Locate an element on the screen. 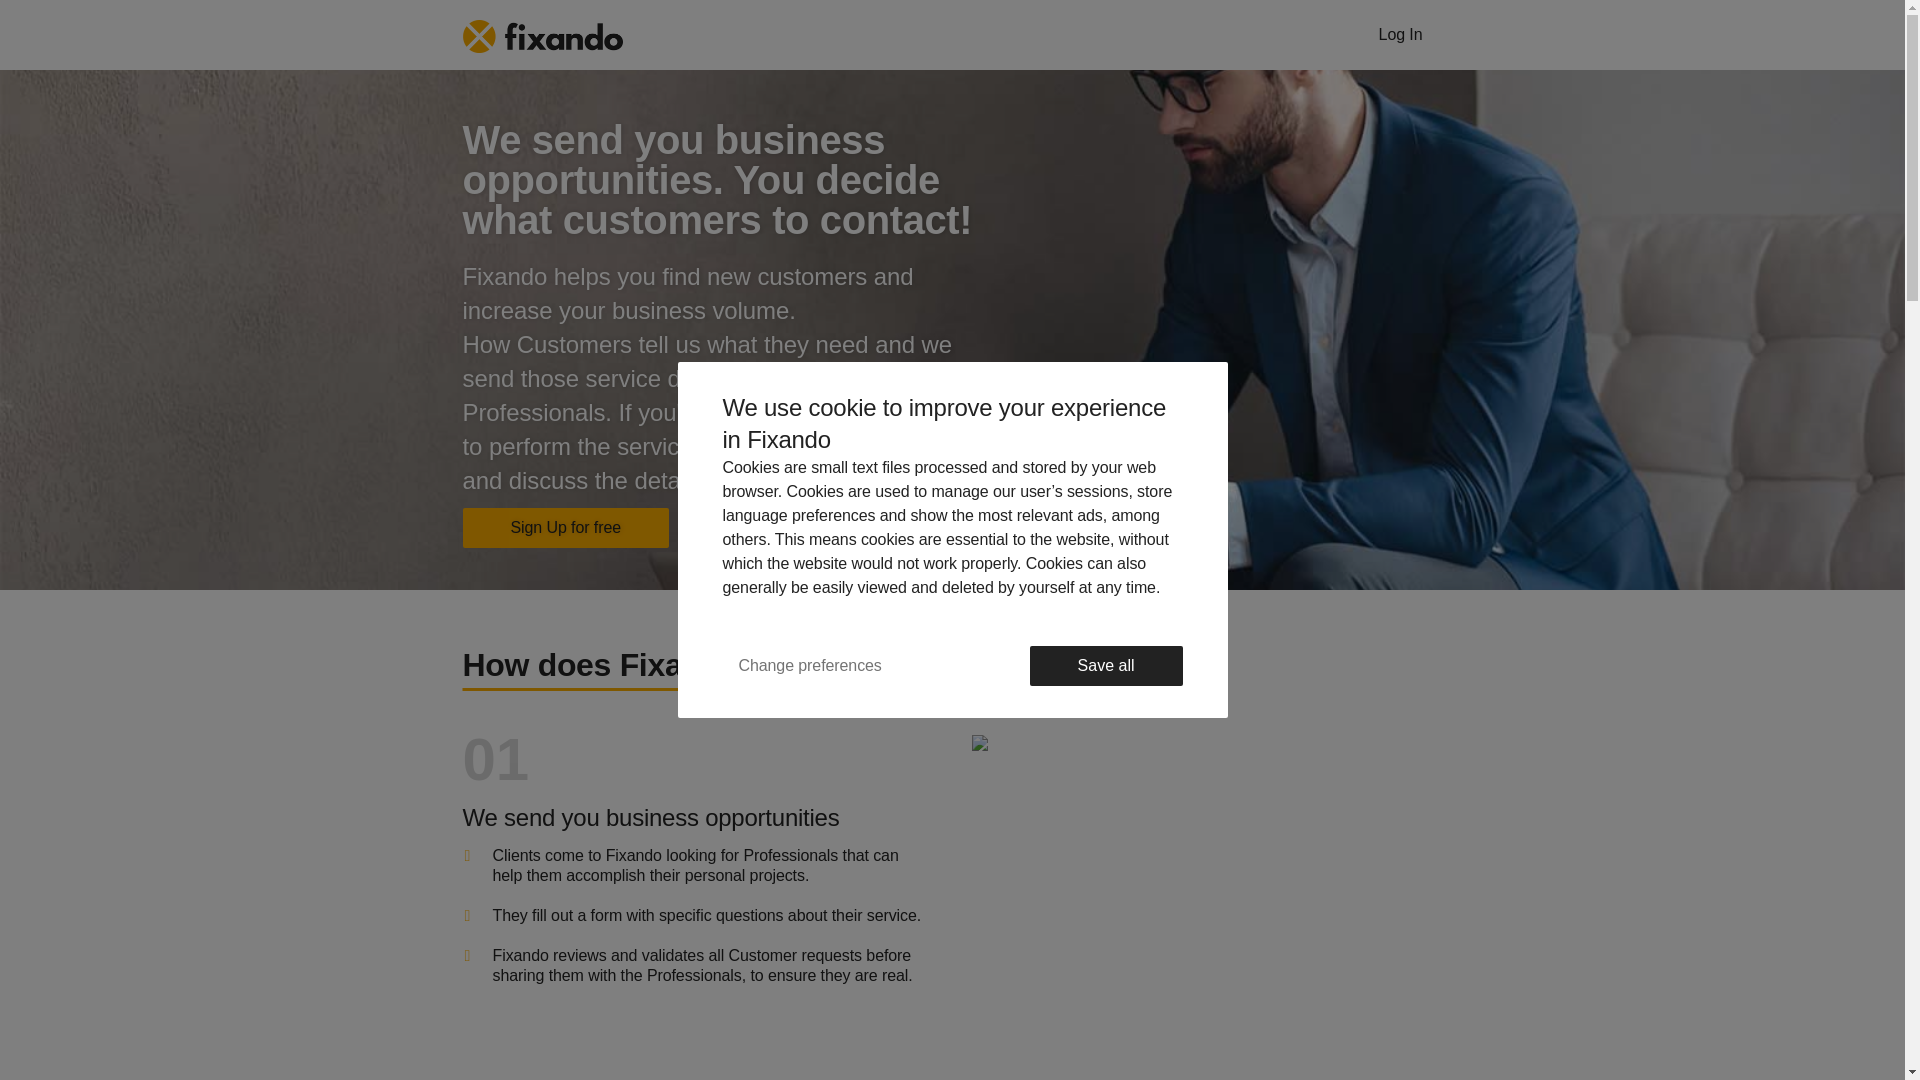 The width and height of the screenshot is (1920, 1080). Log In is located at coordinates (1401, 35).